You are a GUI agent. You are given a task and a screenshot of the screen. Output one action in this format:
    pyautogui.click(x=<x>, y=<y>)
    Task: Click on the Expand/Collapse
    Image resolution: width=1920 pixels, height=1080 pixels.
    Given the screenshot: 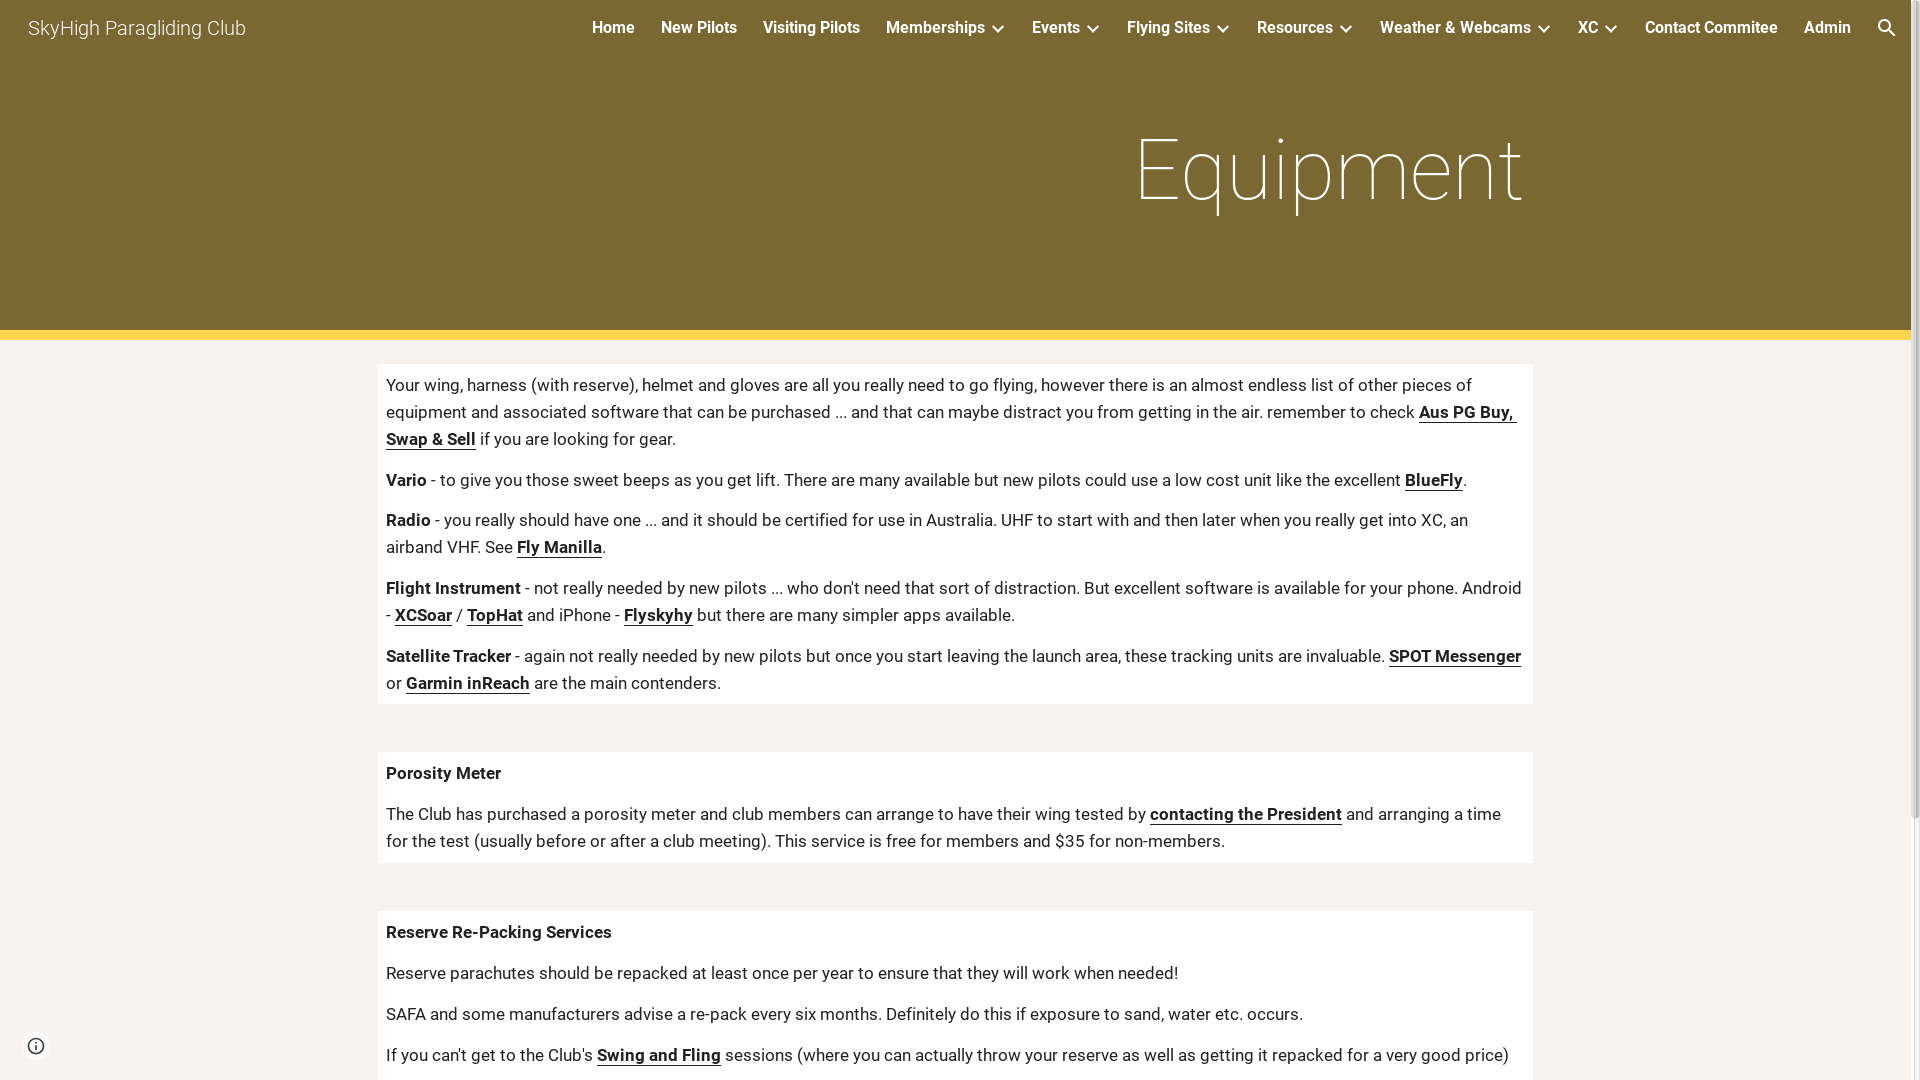 What is the action you would take?
    pyautogui.click(x=1610, y=28)
    